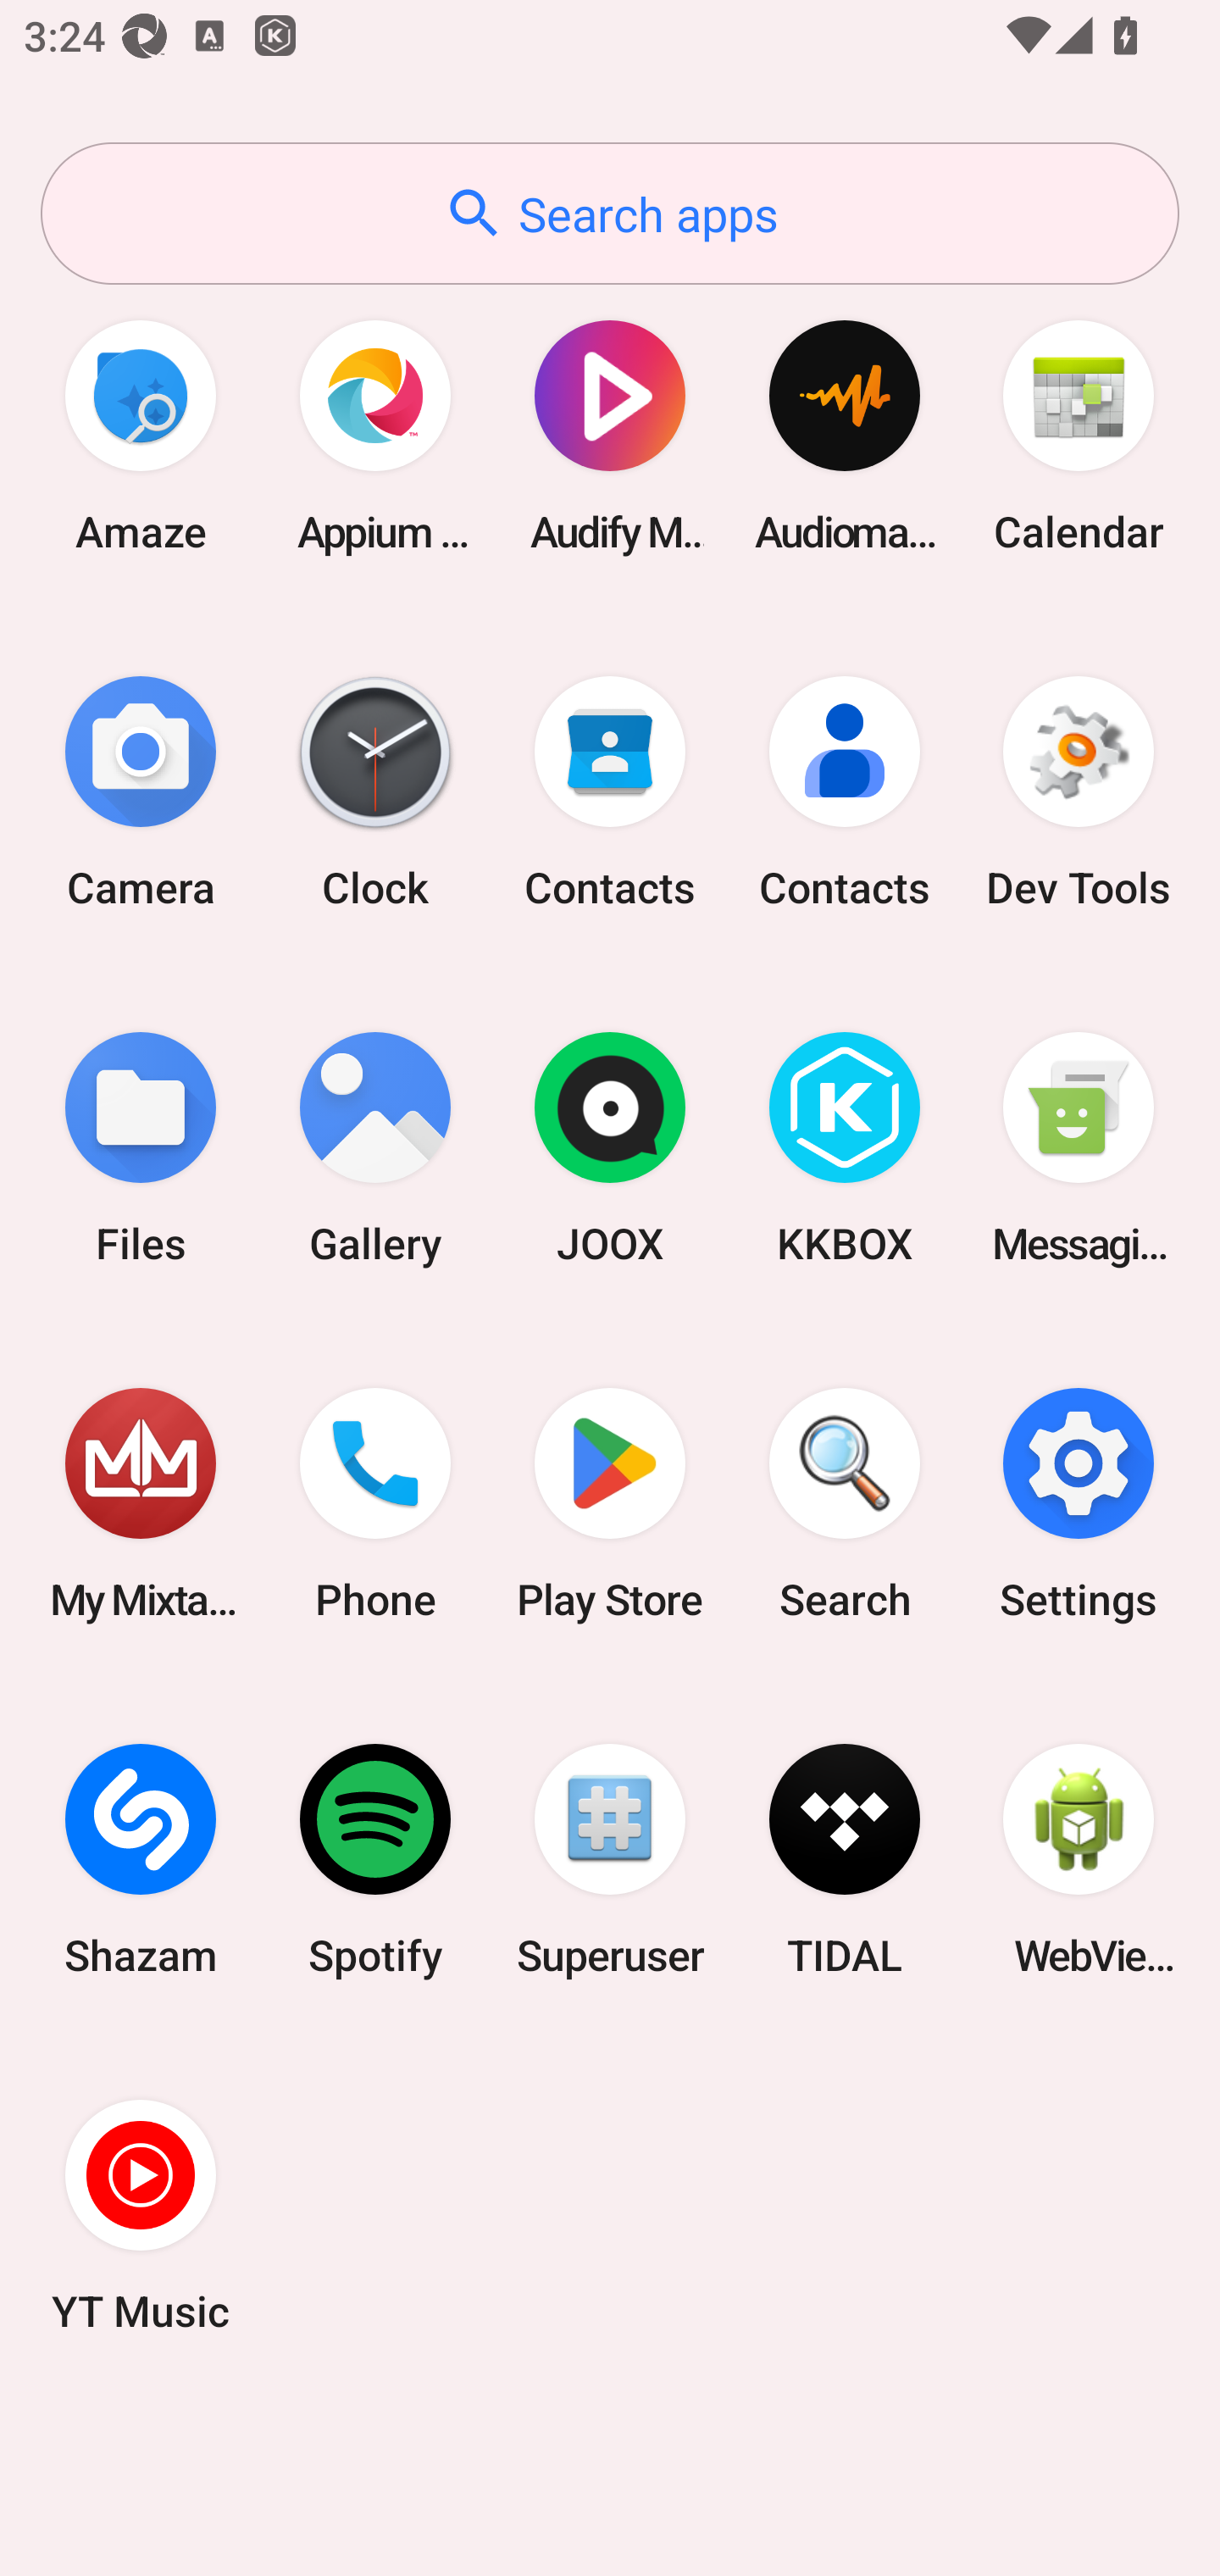  What do you see at coordinates (844, 436) in the screenshot?
I see `Audio­mack` at bounding box center [844, 436].